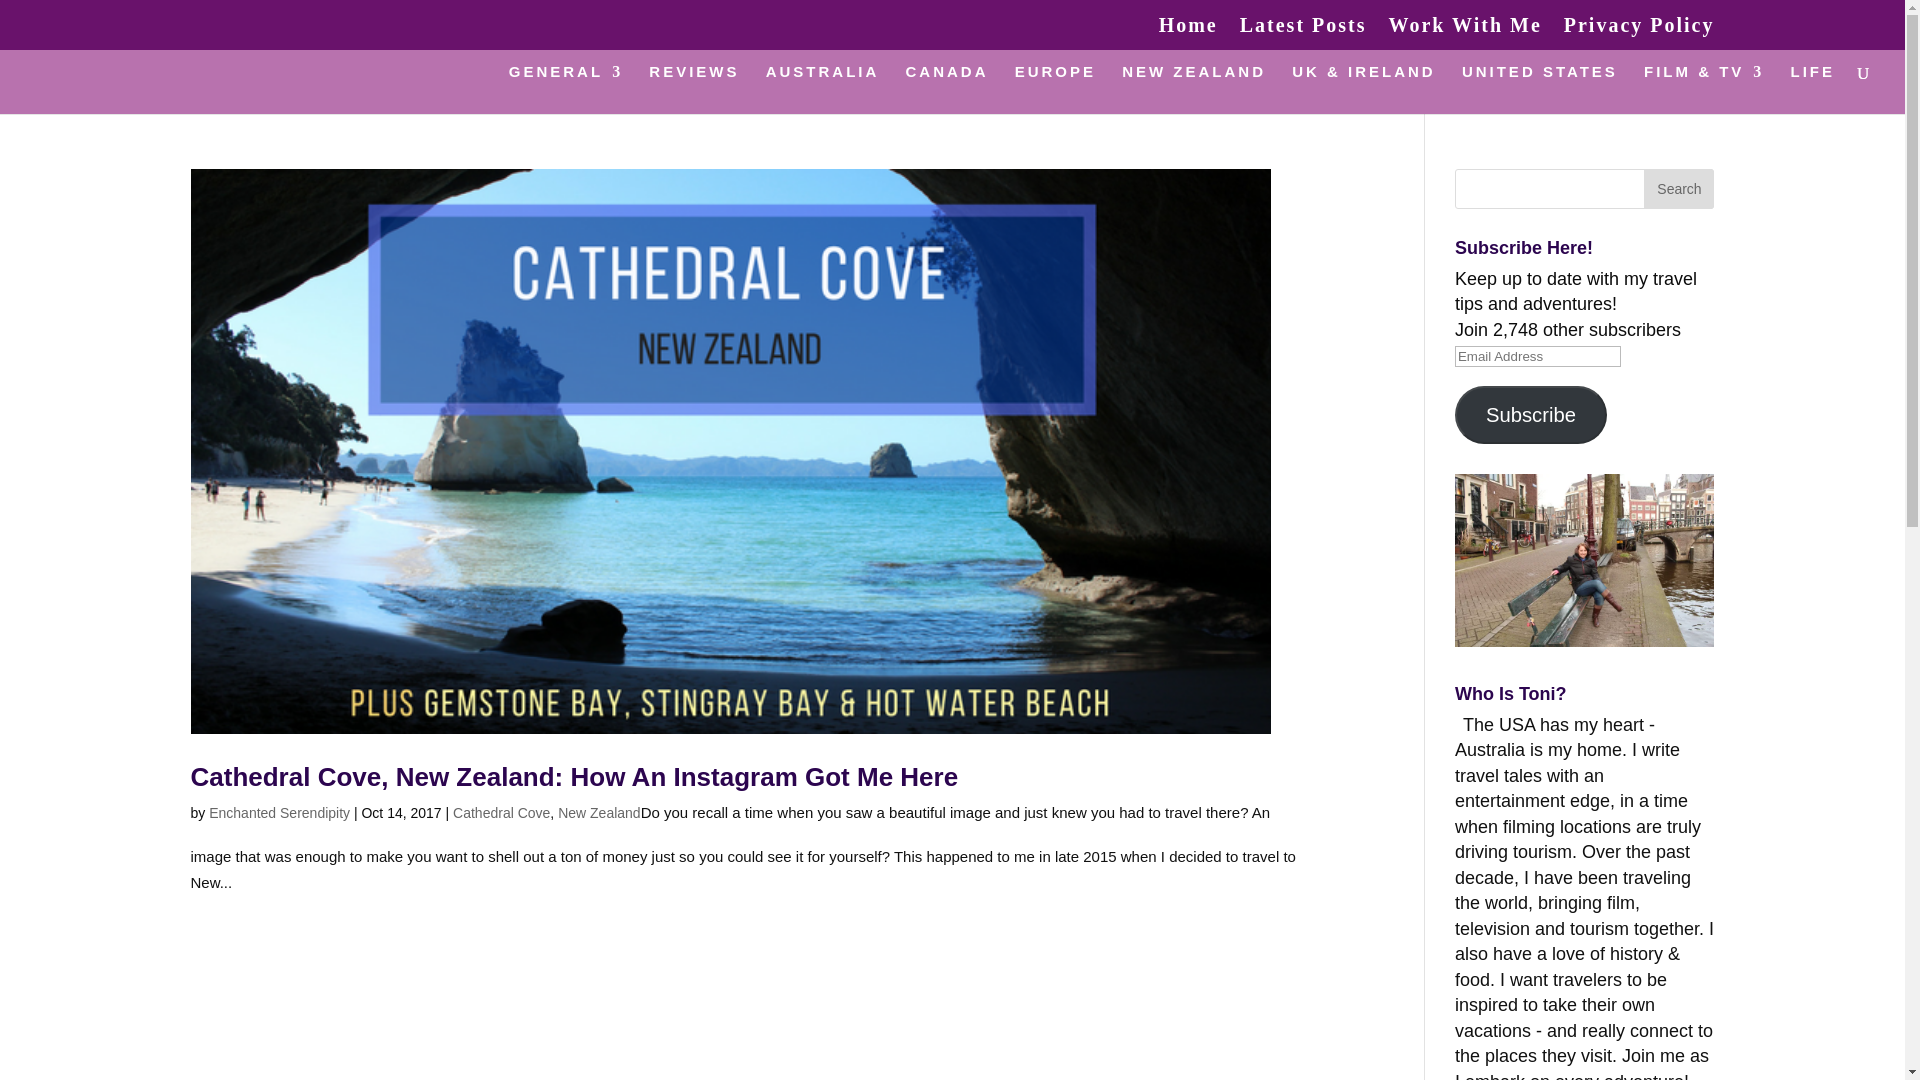 The height and width of the screenshot is (1080, 1920). I want to click on Latest Posts, so click(1304, 32).